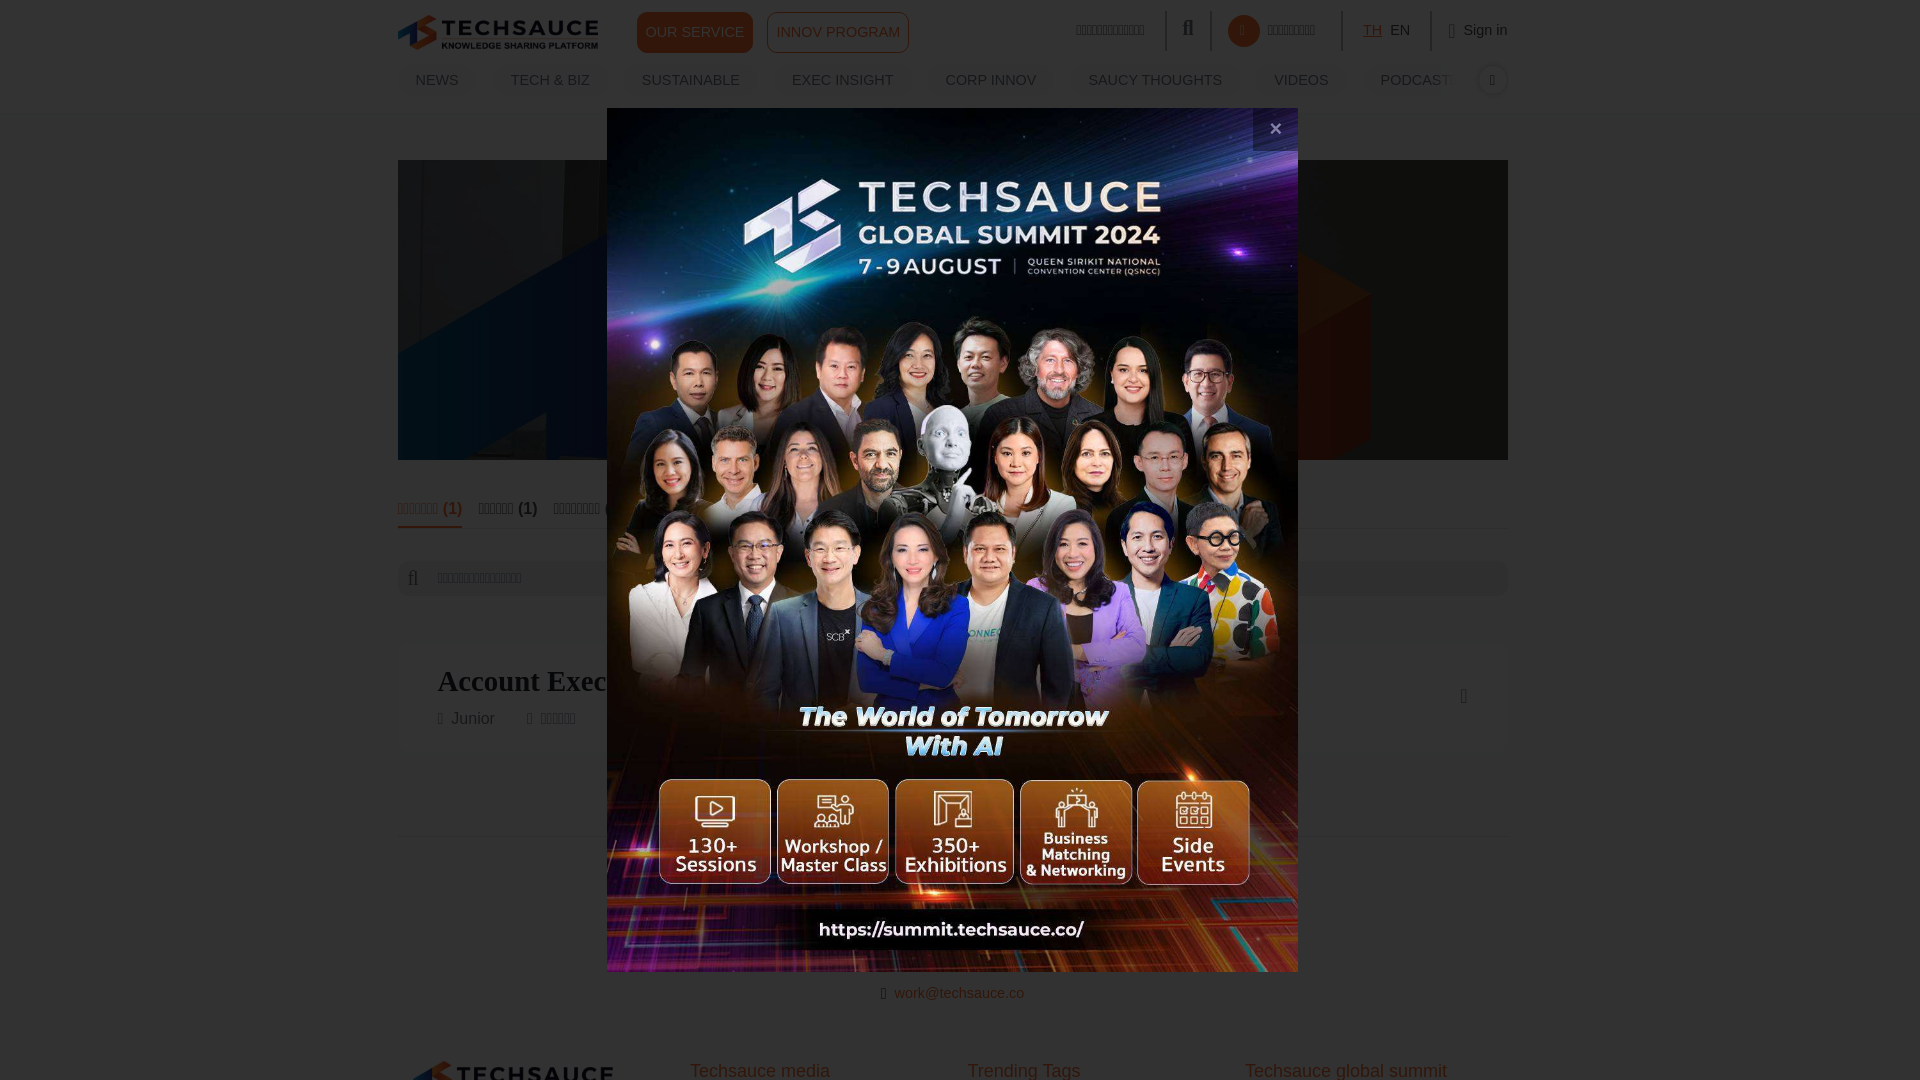  What do you see at coordinates (436, 80) in the screenshot?
I see `NEWS` at bounding box center [436, 80].